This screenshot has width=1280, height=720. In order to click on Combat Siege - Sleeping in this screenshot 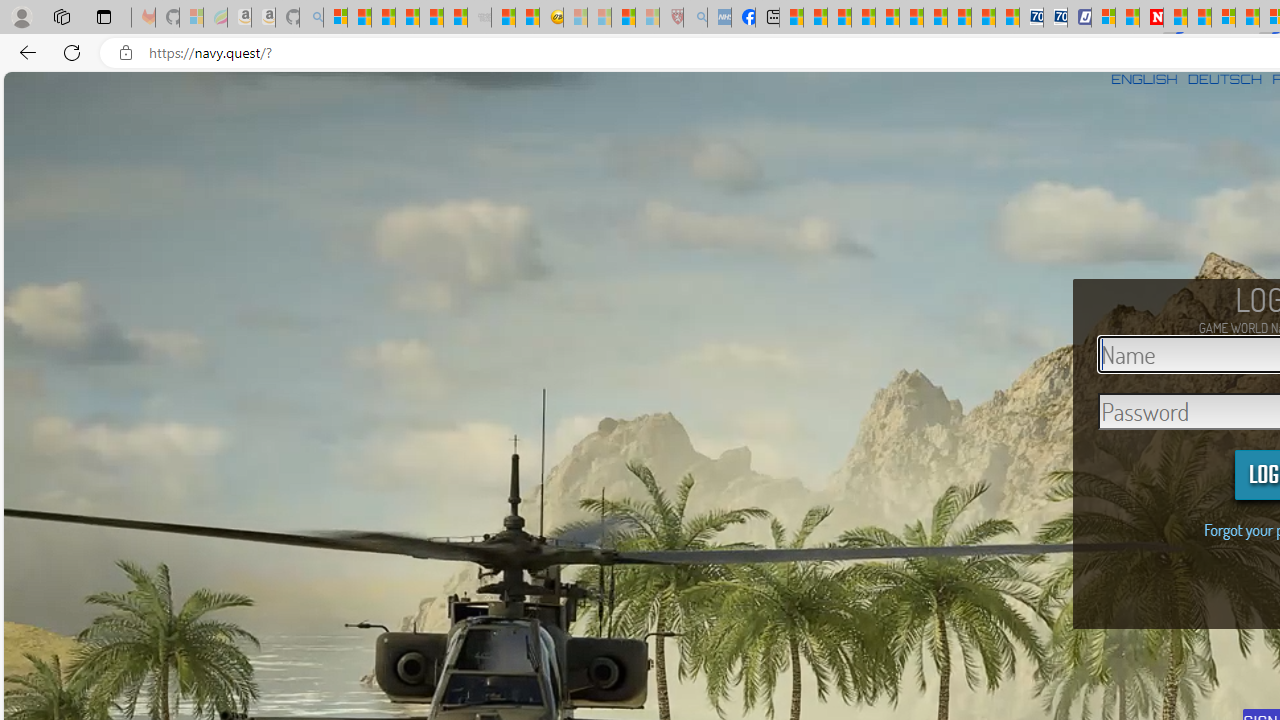, I will do `click(480, 18)`.